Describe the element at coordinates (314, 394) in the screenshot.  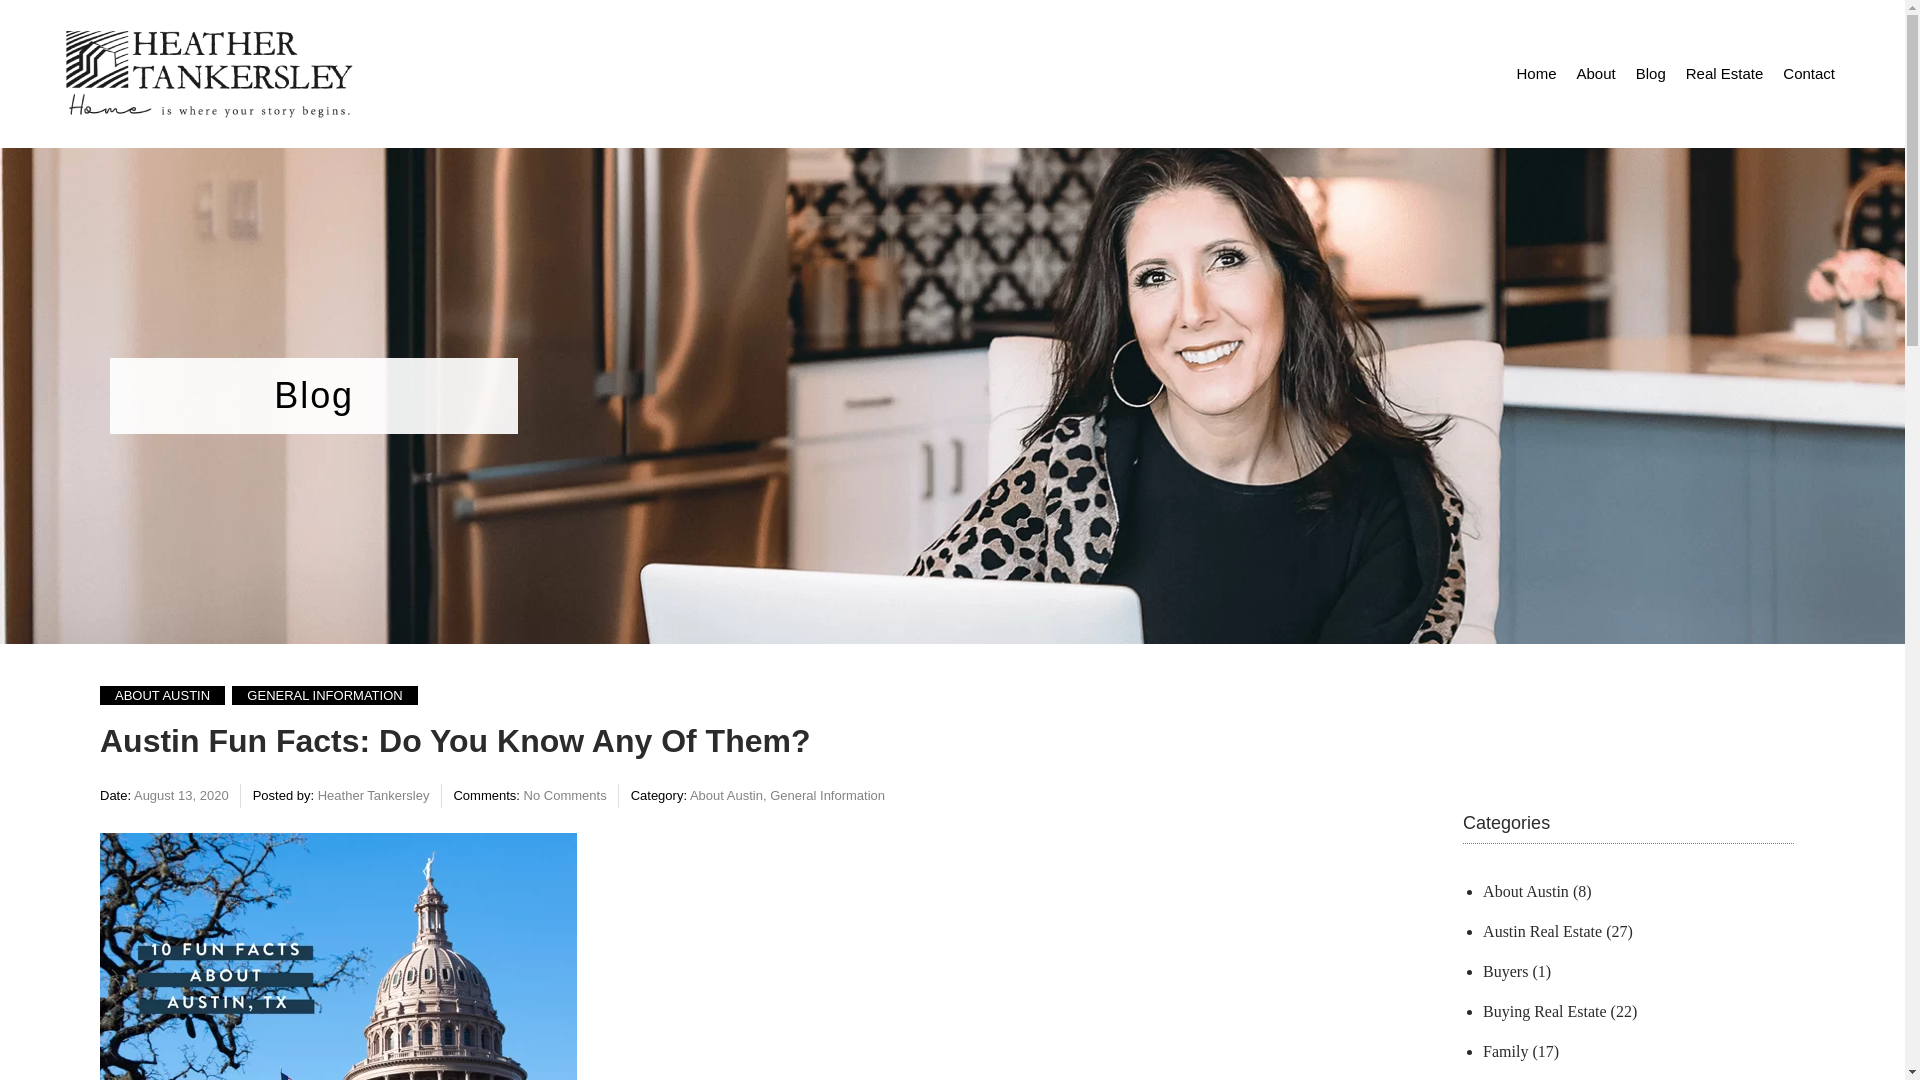
I see `Blog` at that location.